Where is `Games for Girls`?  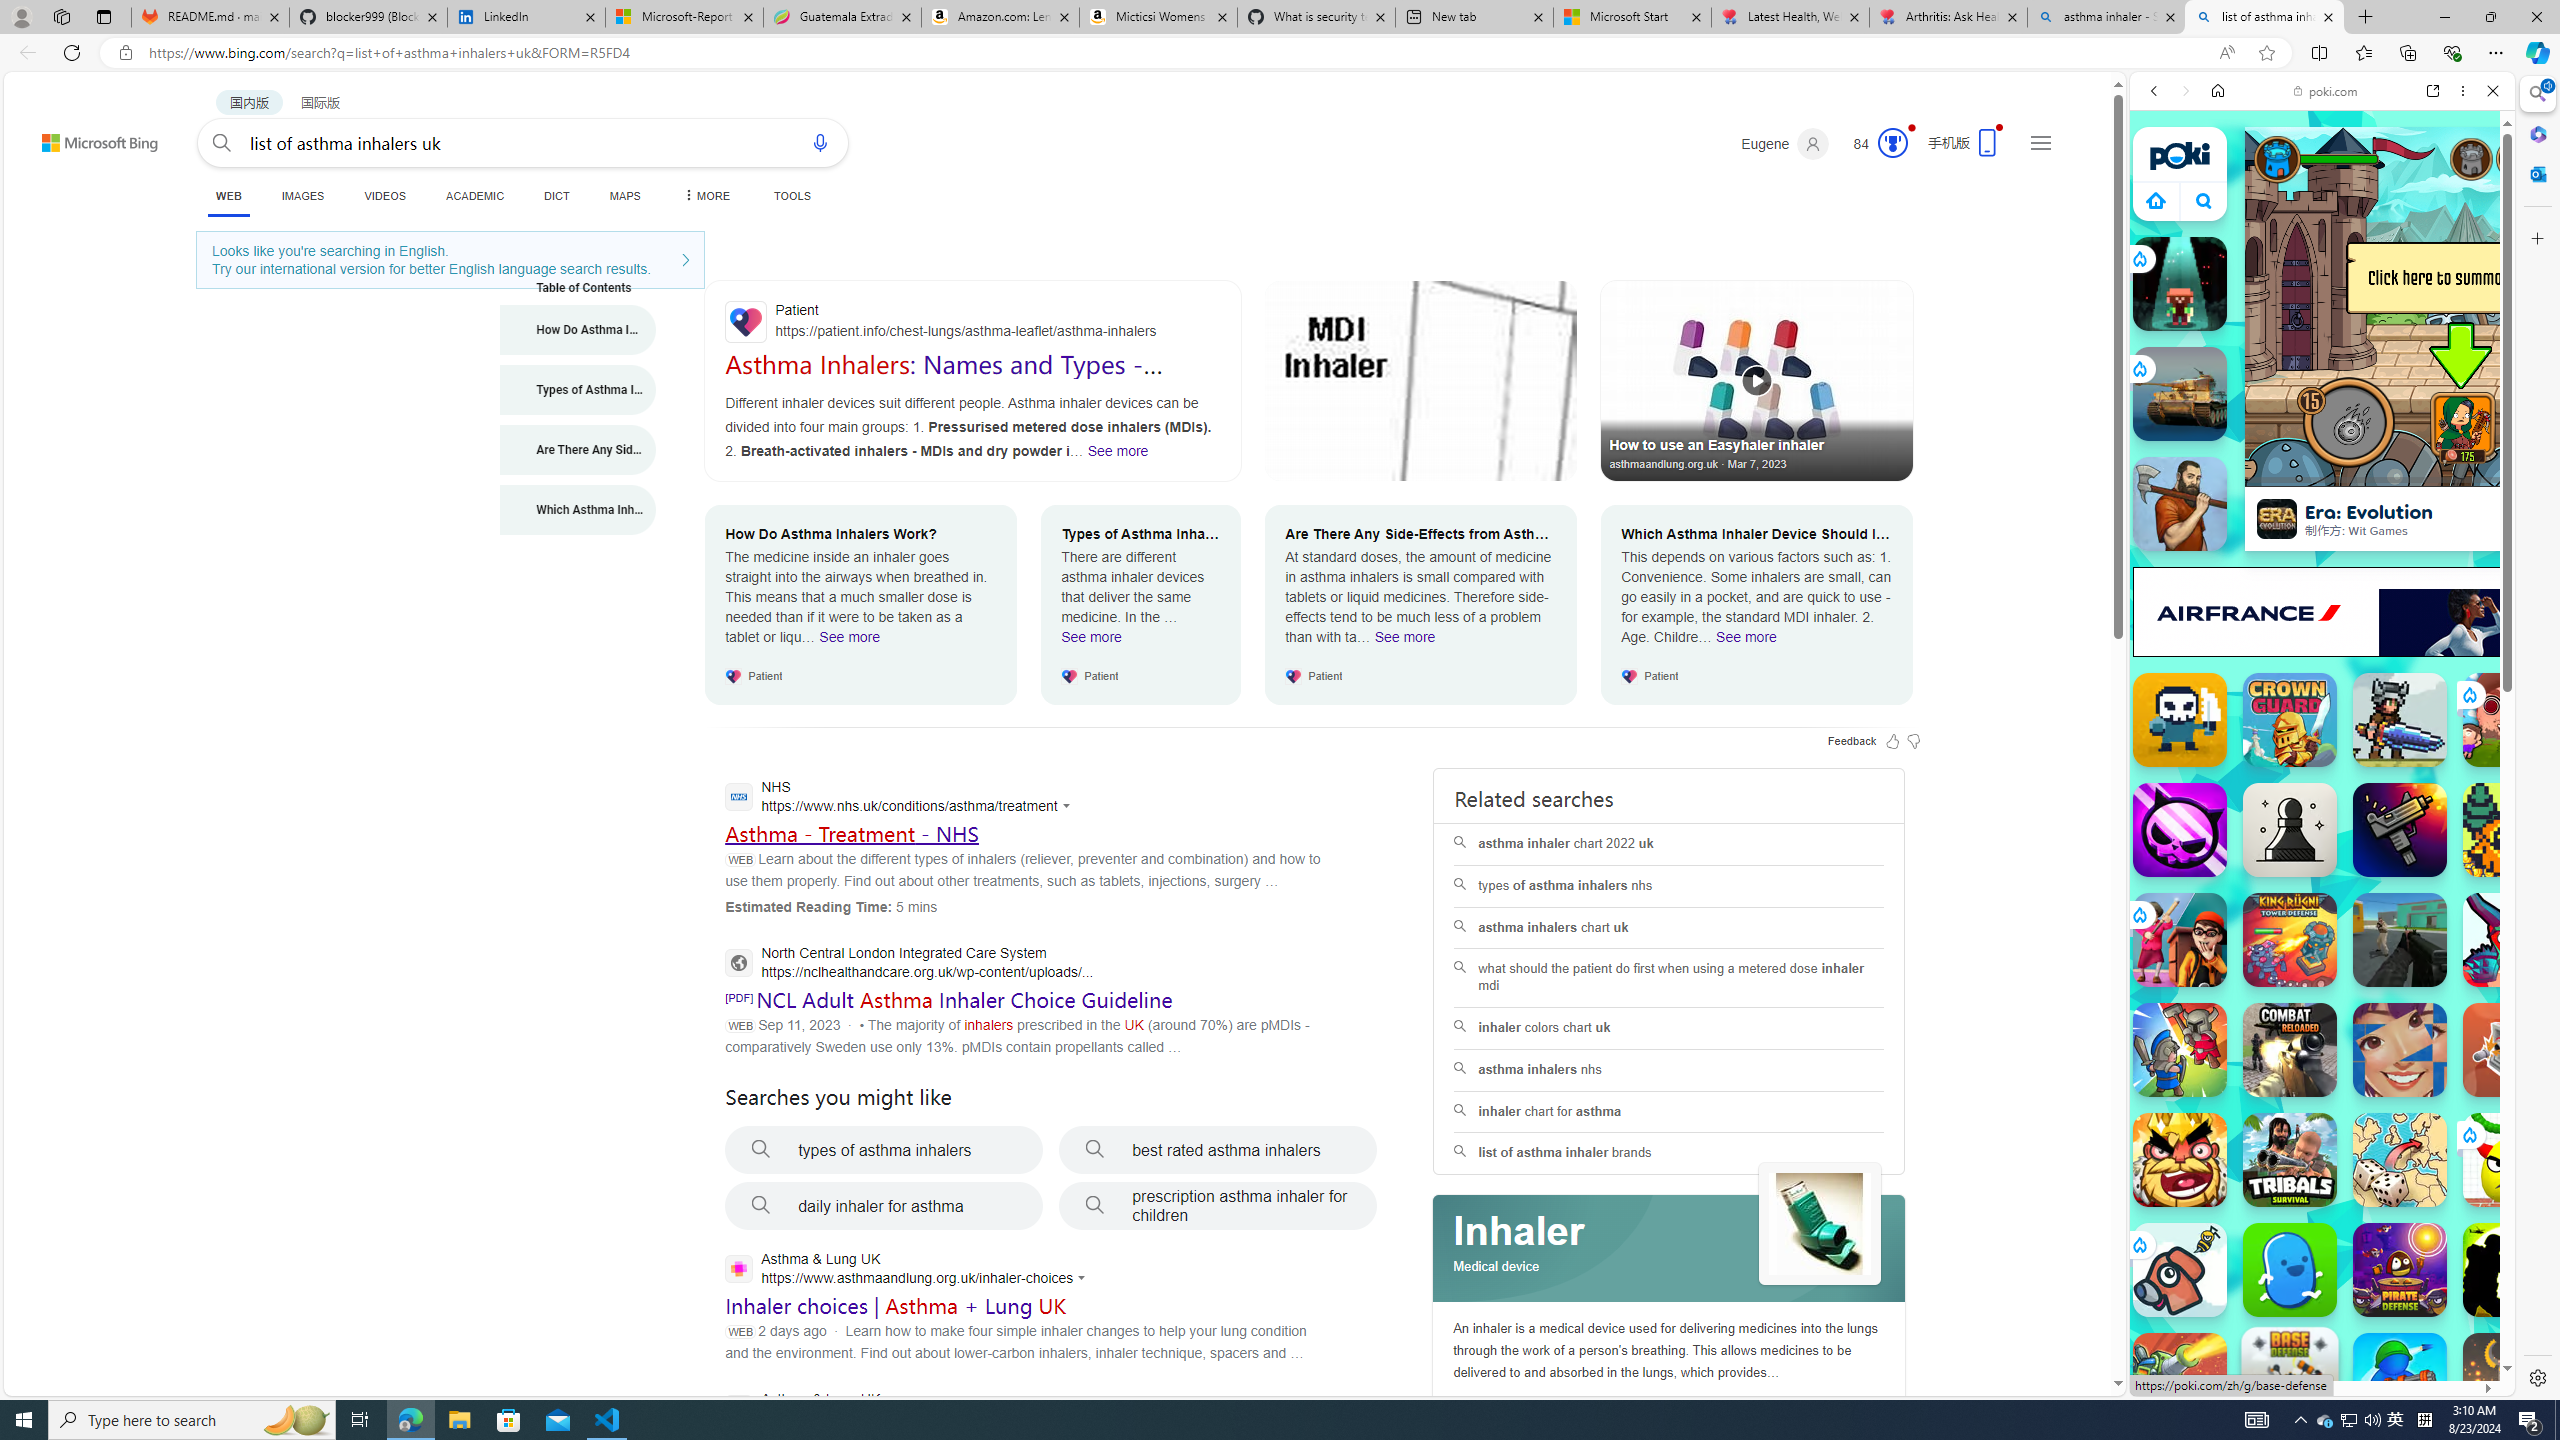
Games for Girls is located at coordinates (2322, 714).